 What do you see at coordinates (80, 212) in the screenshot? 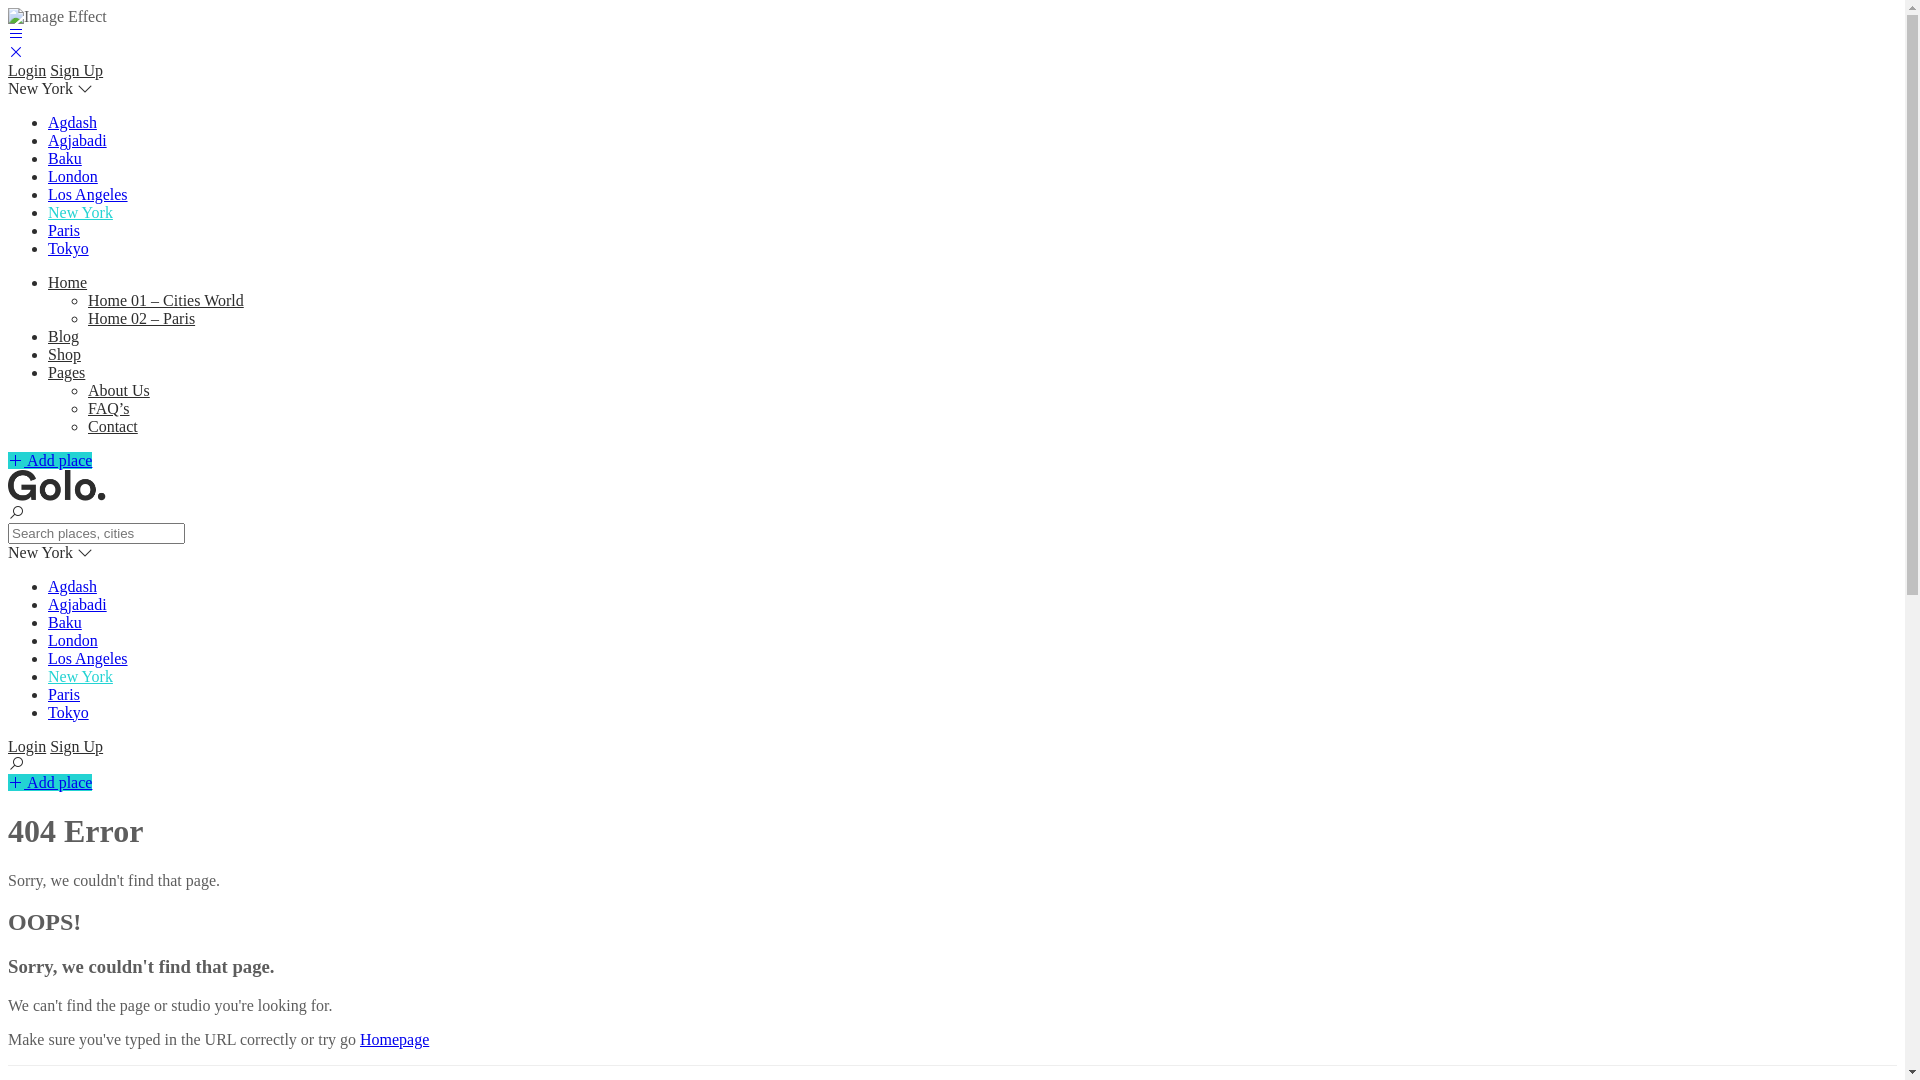
I see `New York` at bounding box center [80, 212].